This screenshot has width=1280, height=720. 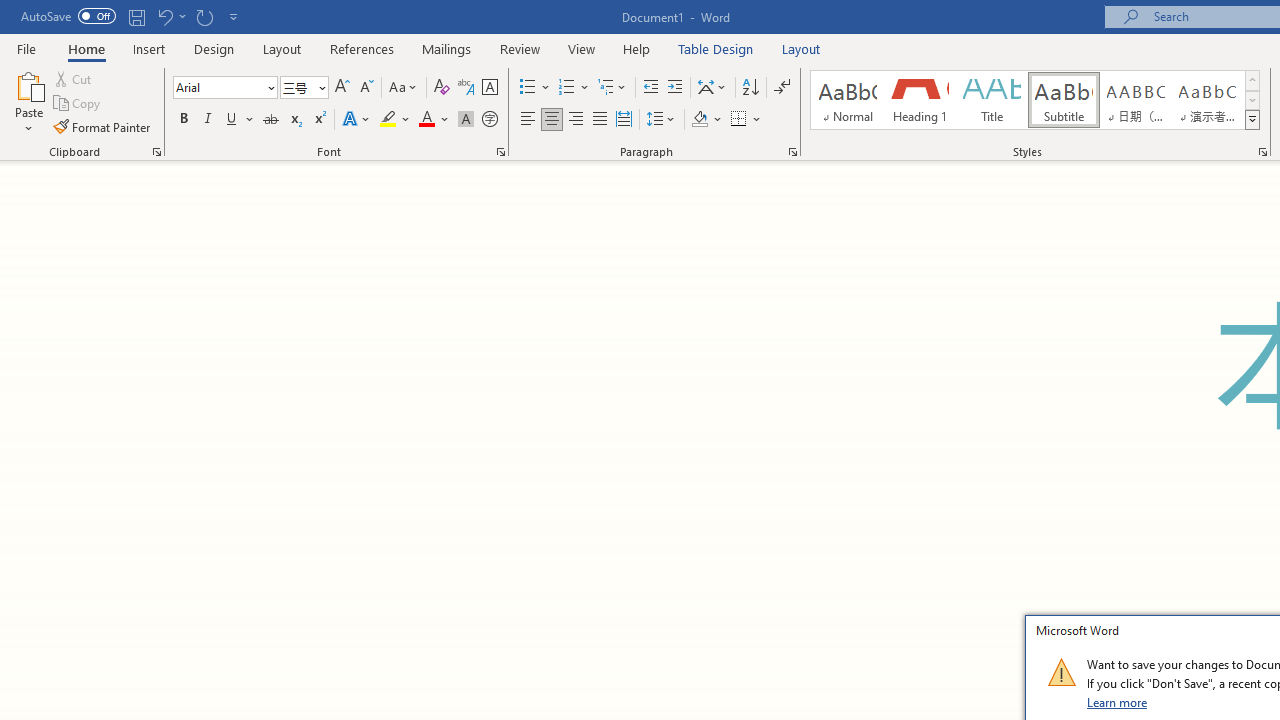 What do you see at coordinates (637, 48) in the screenshot?
I see `Help` at bounding box center [637, 48].